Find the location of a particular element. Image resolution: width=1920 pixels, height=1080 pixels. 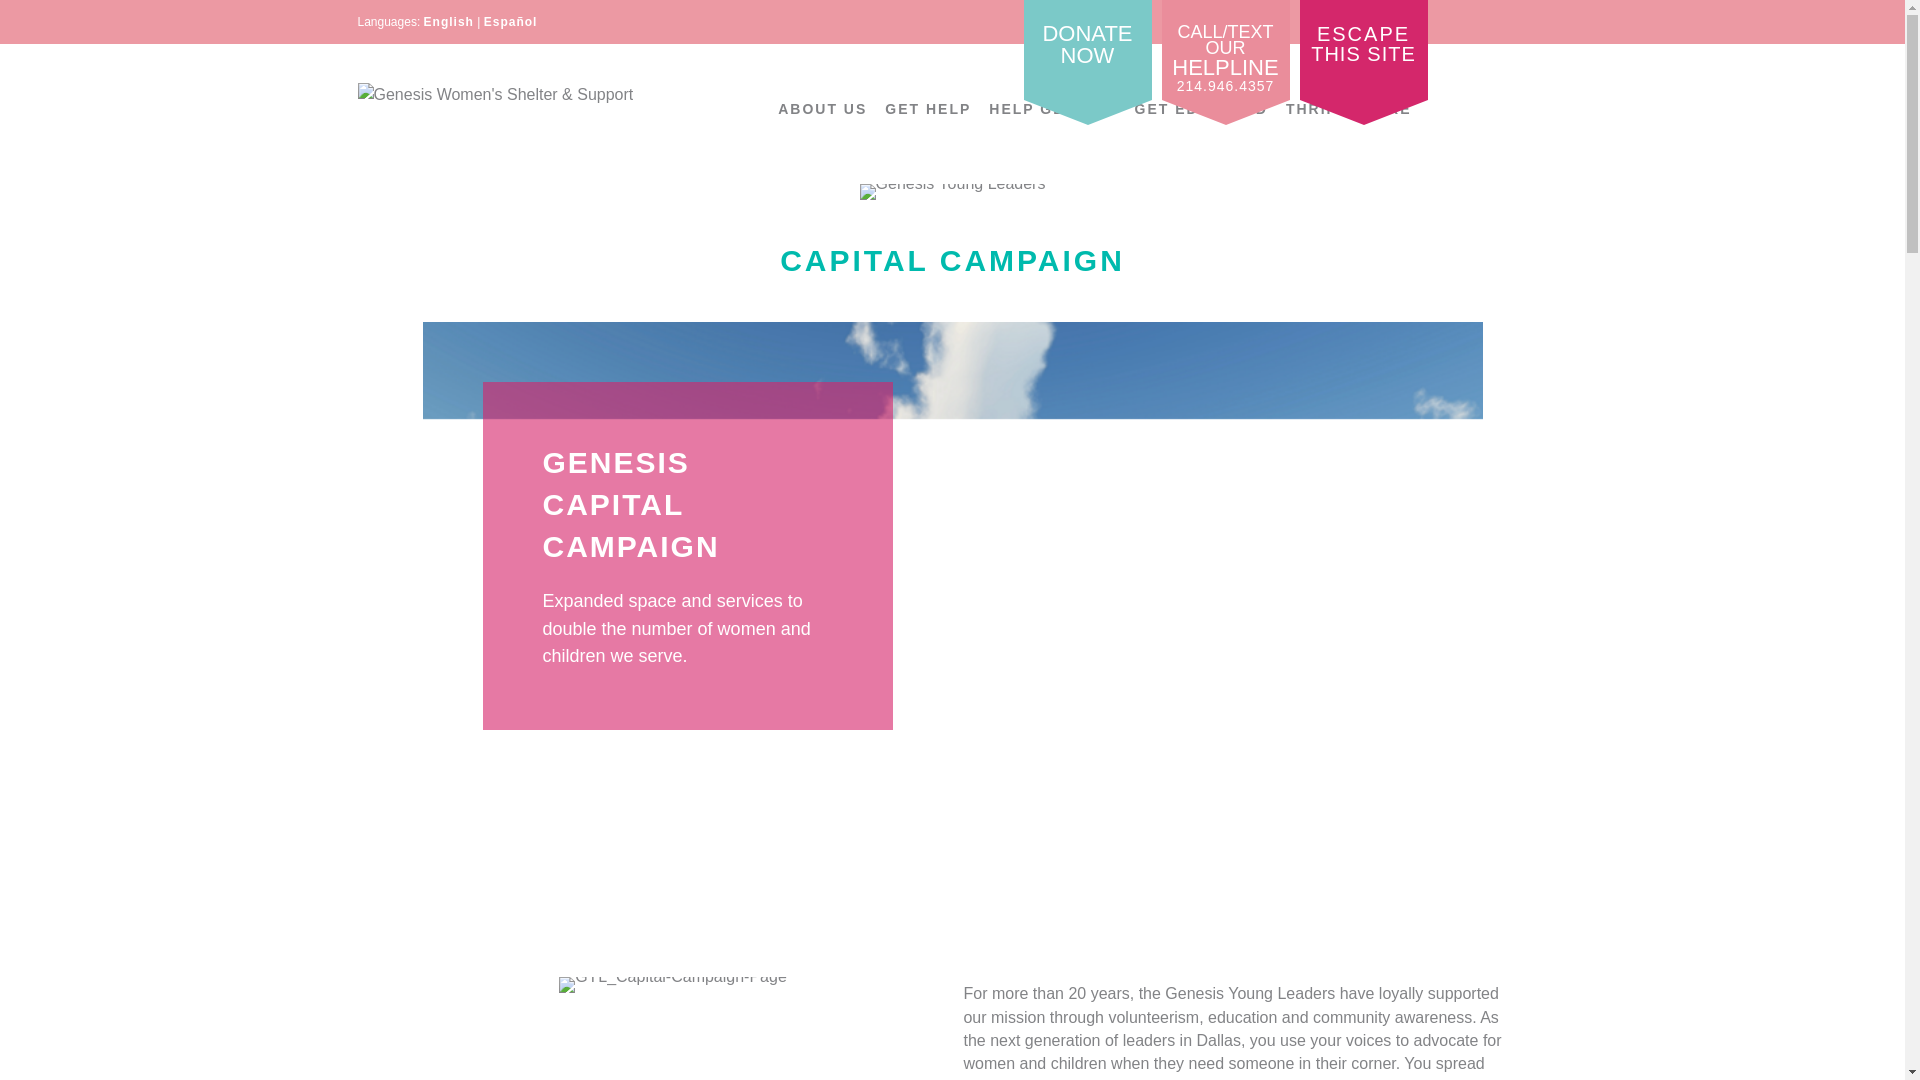

ABOUT US is located at coordinates (822, 110).